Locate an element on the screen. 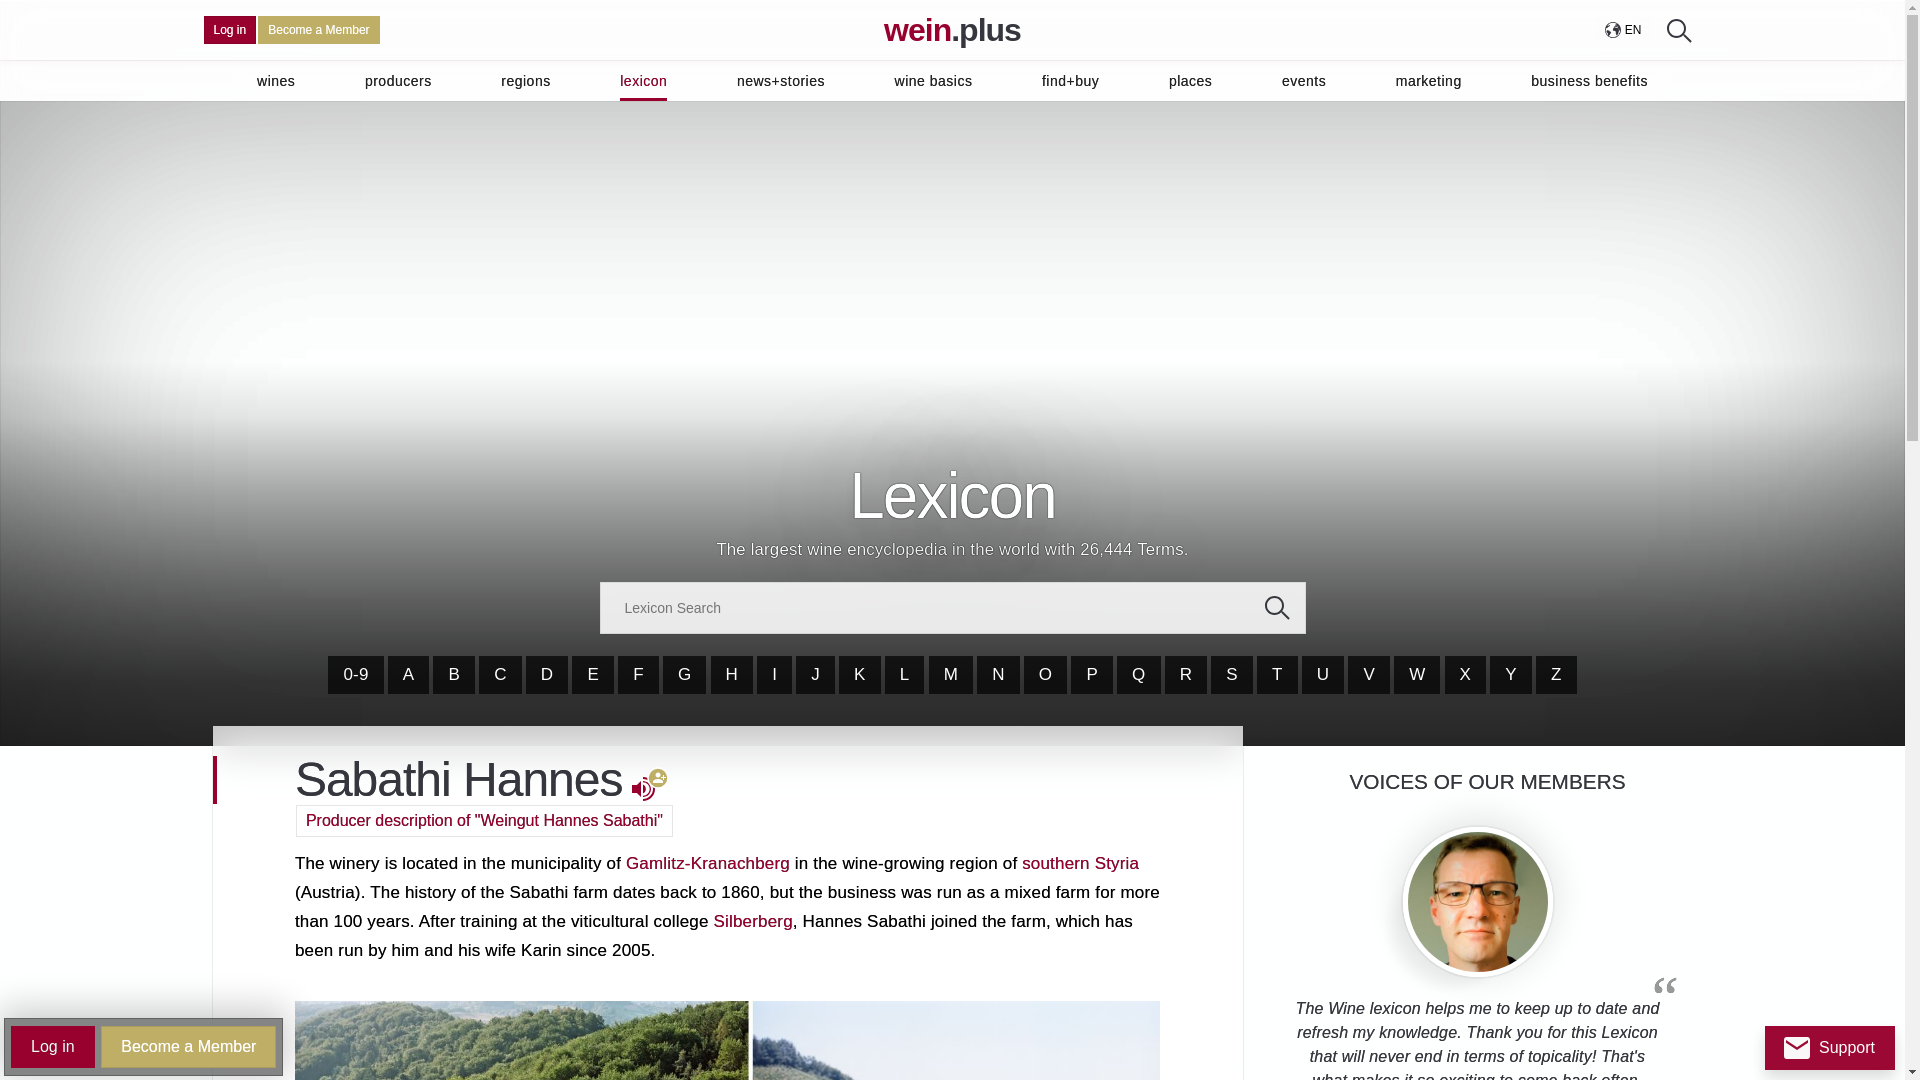 The image size is (1920, 1080). events is located at coordinates (1304, 80).